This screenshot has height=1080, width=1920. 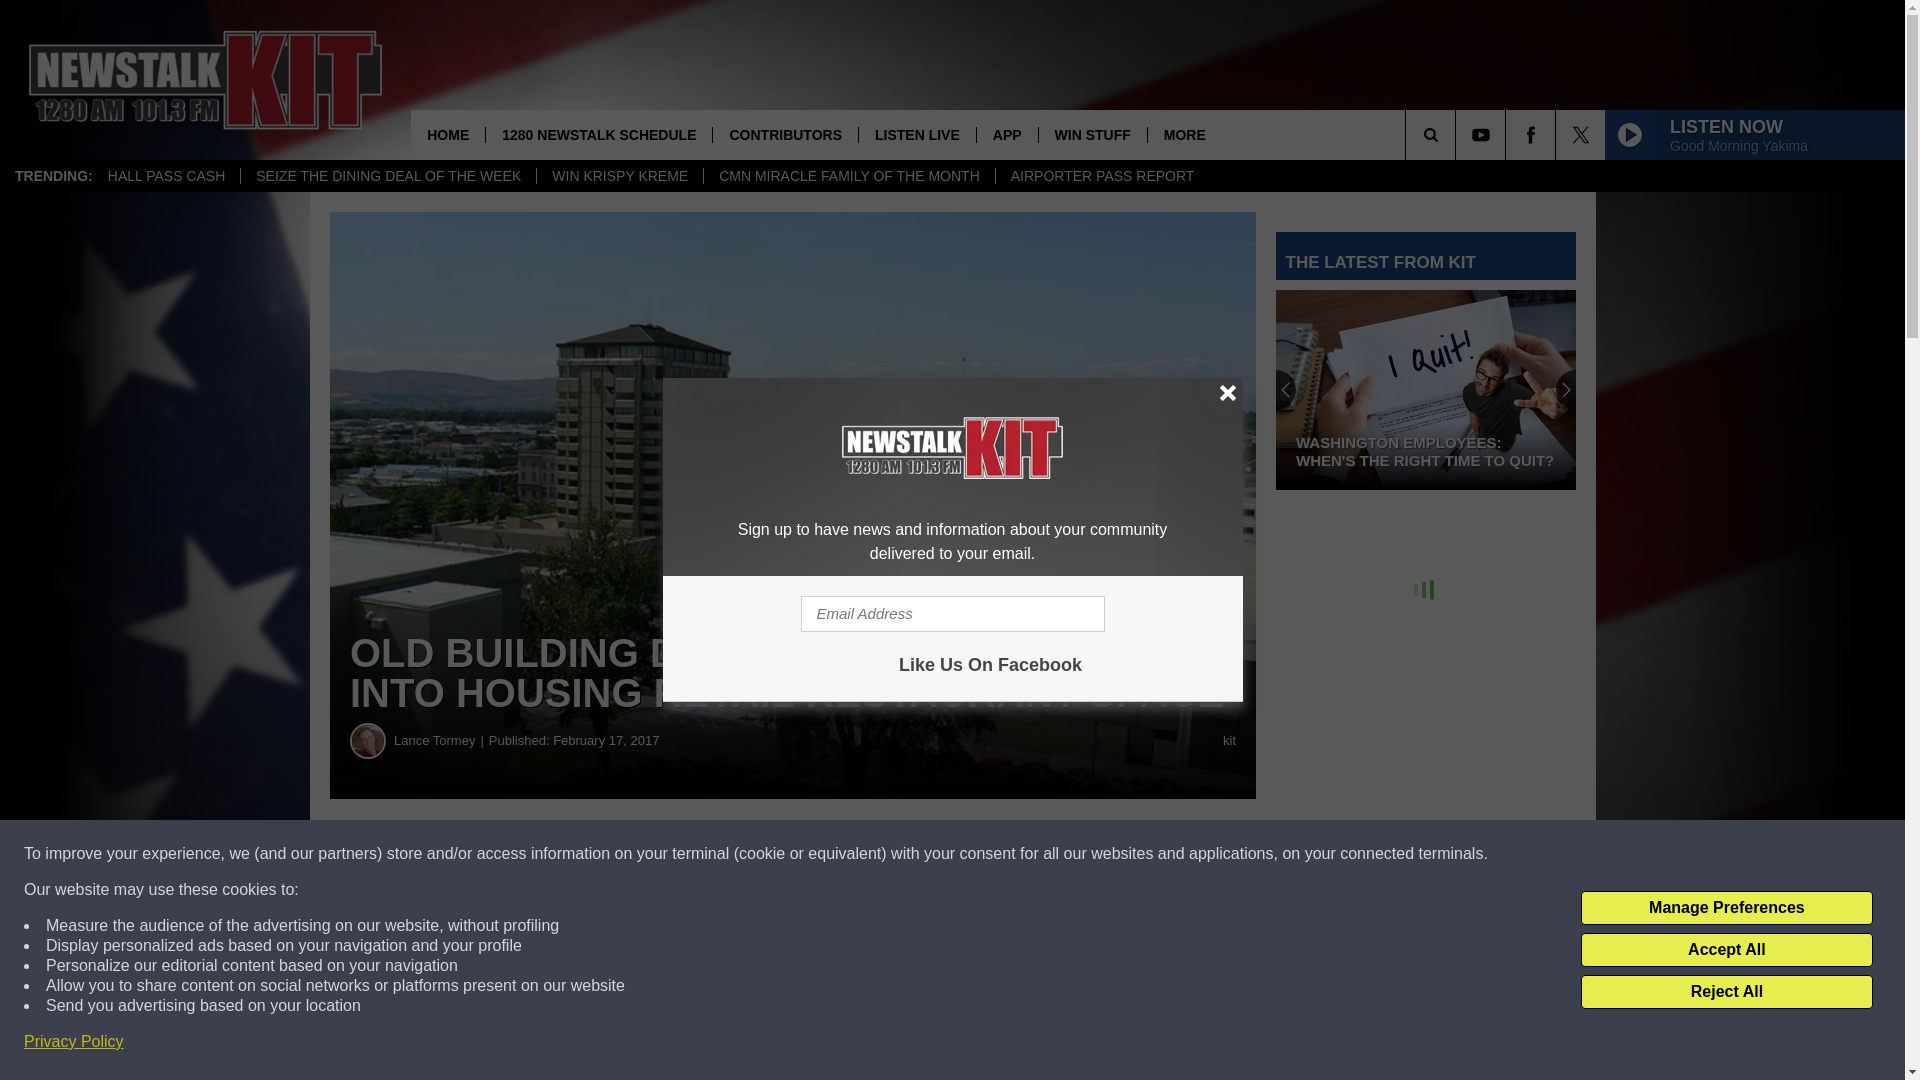 What do you see at coordinates (608, 854) in the screenshot?
I see `Share on Facebook` at bounding box center [608, 854].